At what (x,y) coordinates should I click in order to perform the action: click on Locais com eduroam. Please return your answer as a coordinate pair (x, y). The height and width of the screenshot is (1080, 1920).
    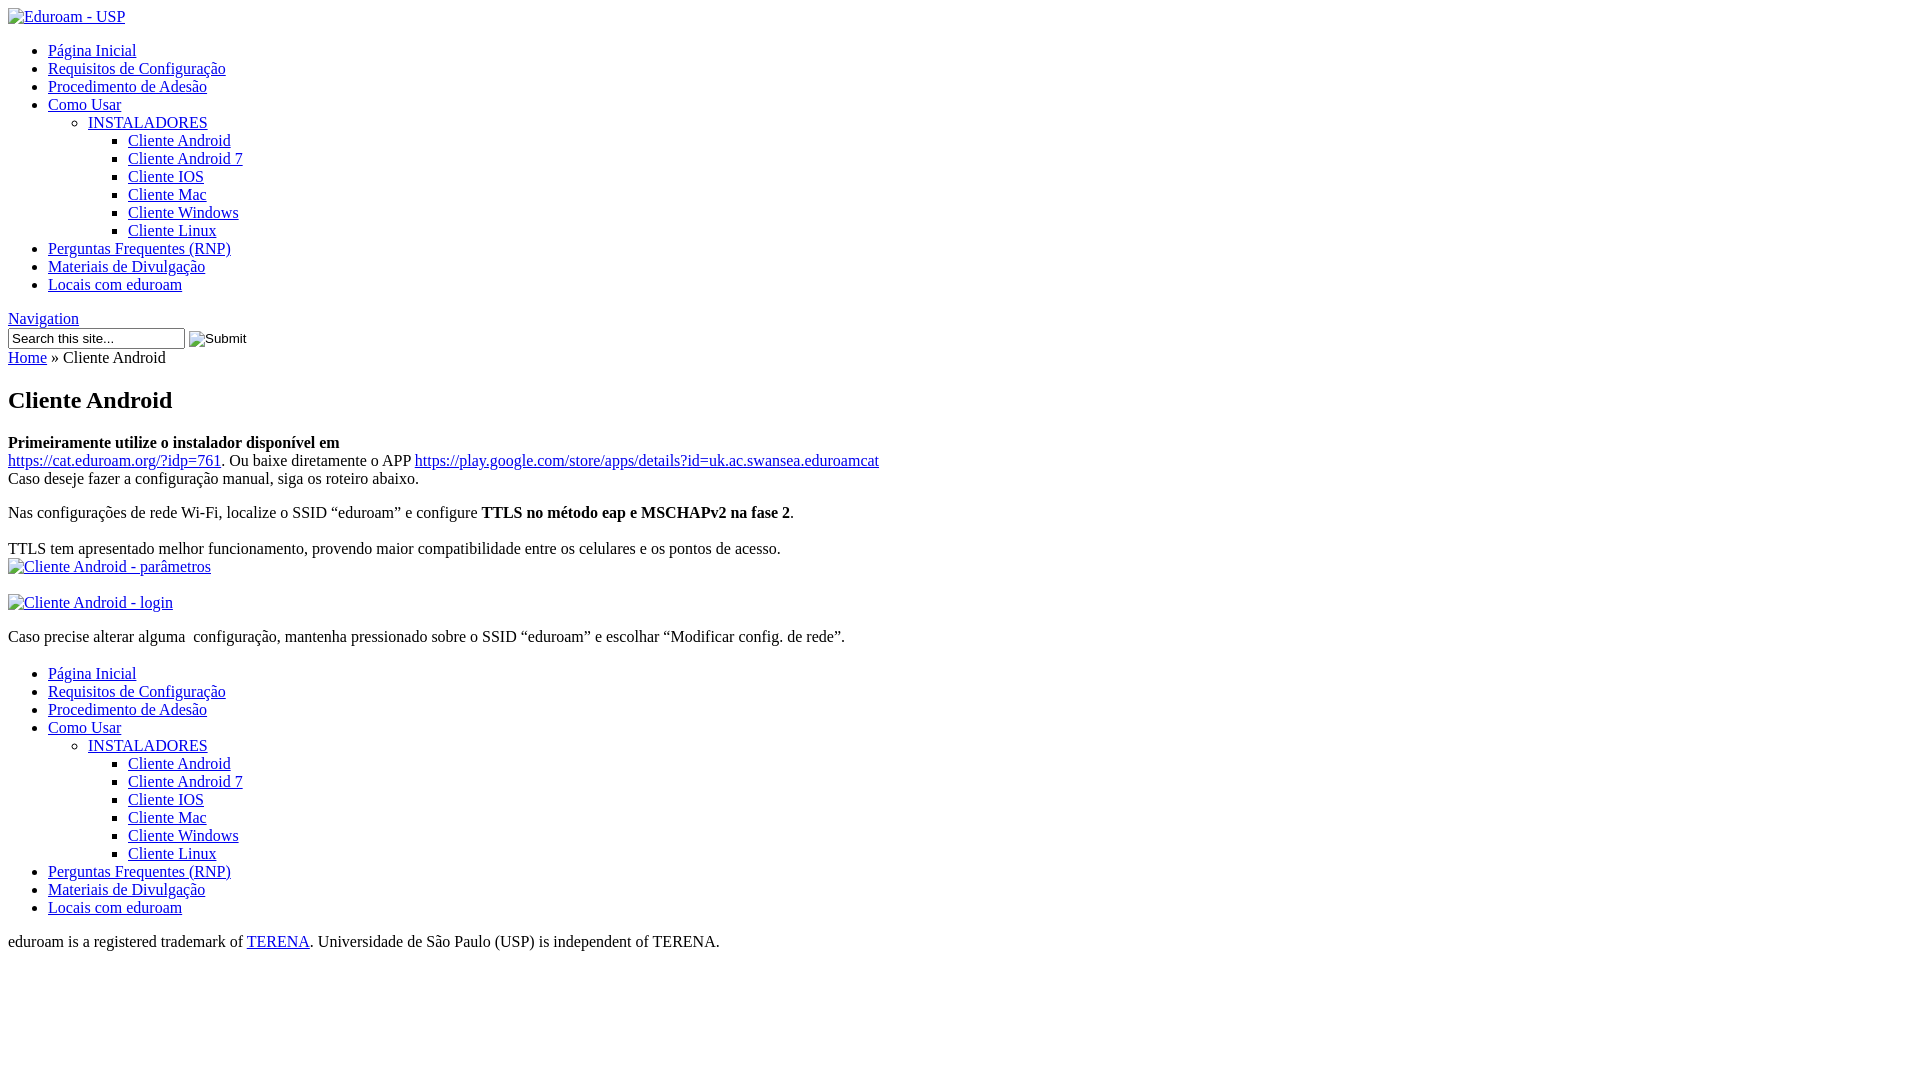
    Looking at the image, I should click on (115, 284).